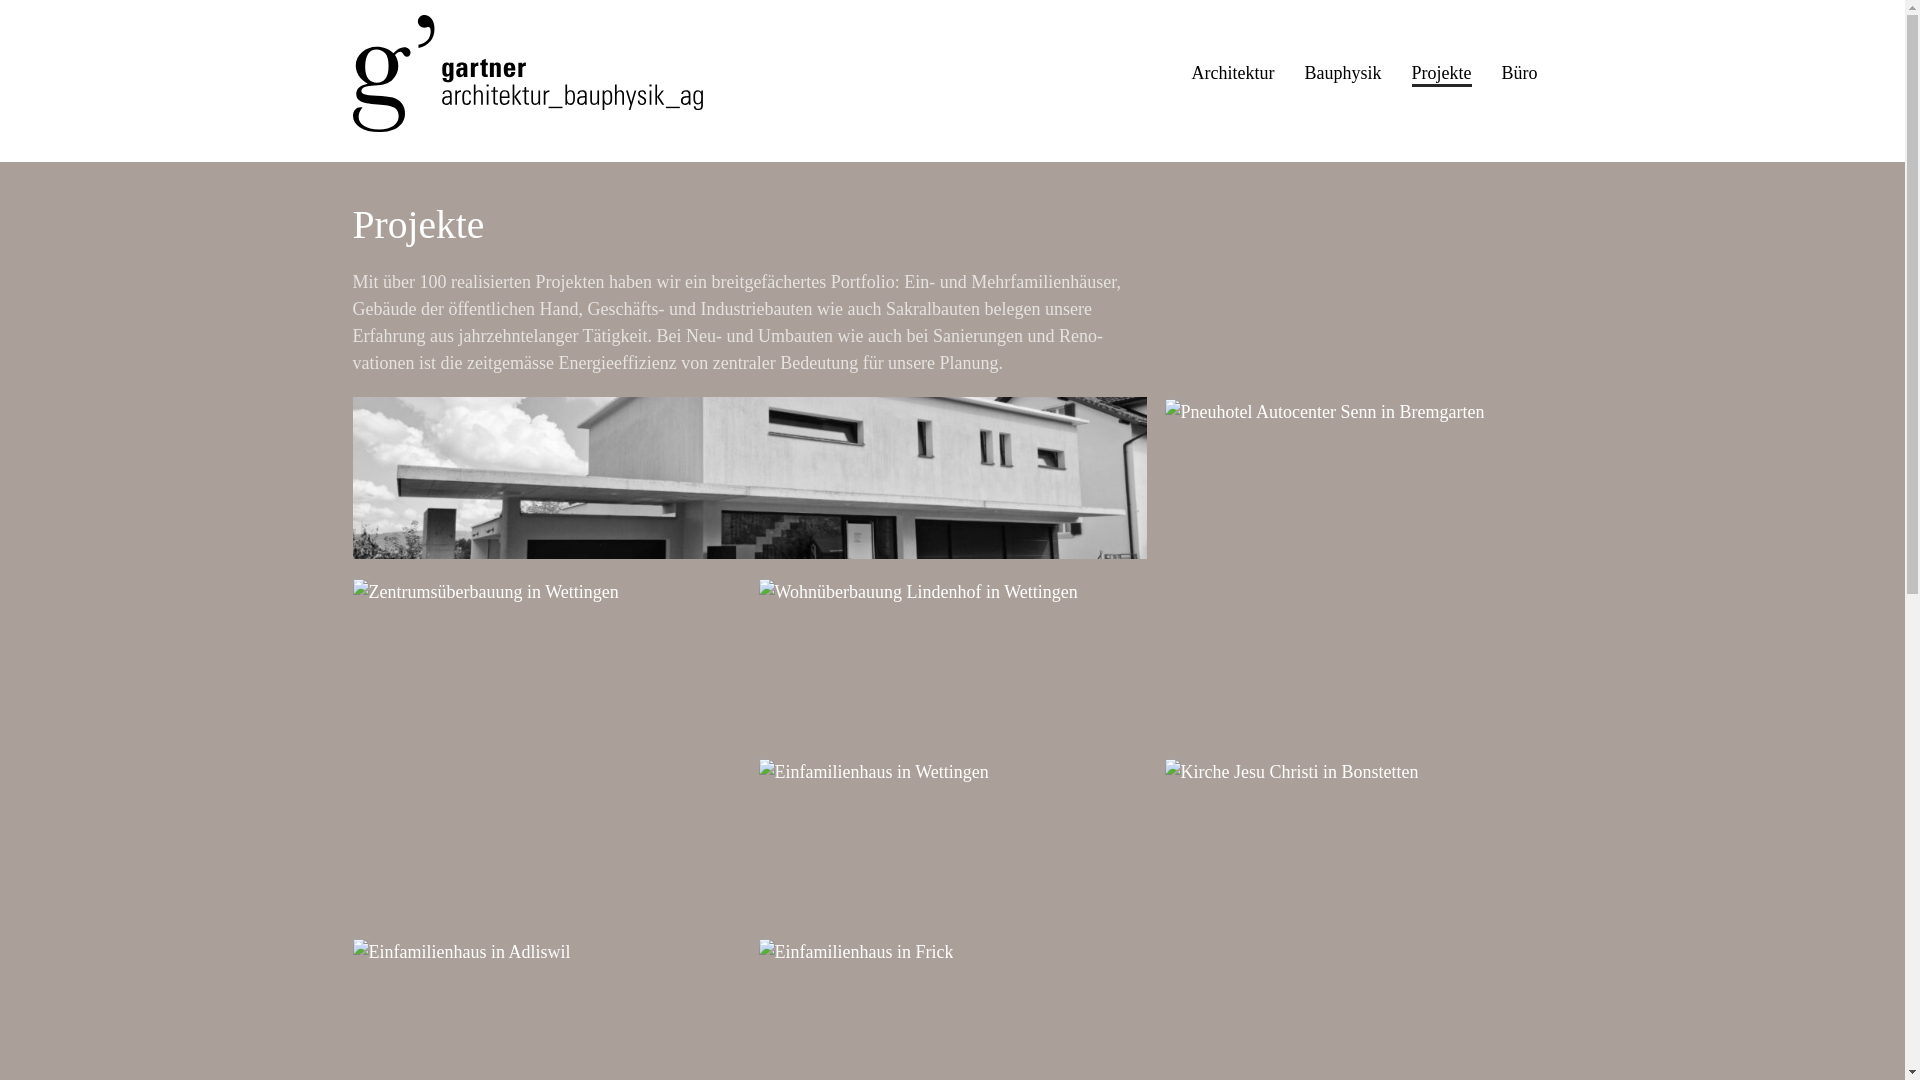 The width and height of the screenshot is (1920, 1080). Describe the element at coordinates (1342, 73) in the screenshot. I see `Bauphysik` at that location.